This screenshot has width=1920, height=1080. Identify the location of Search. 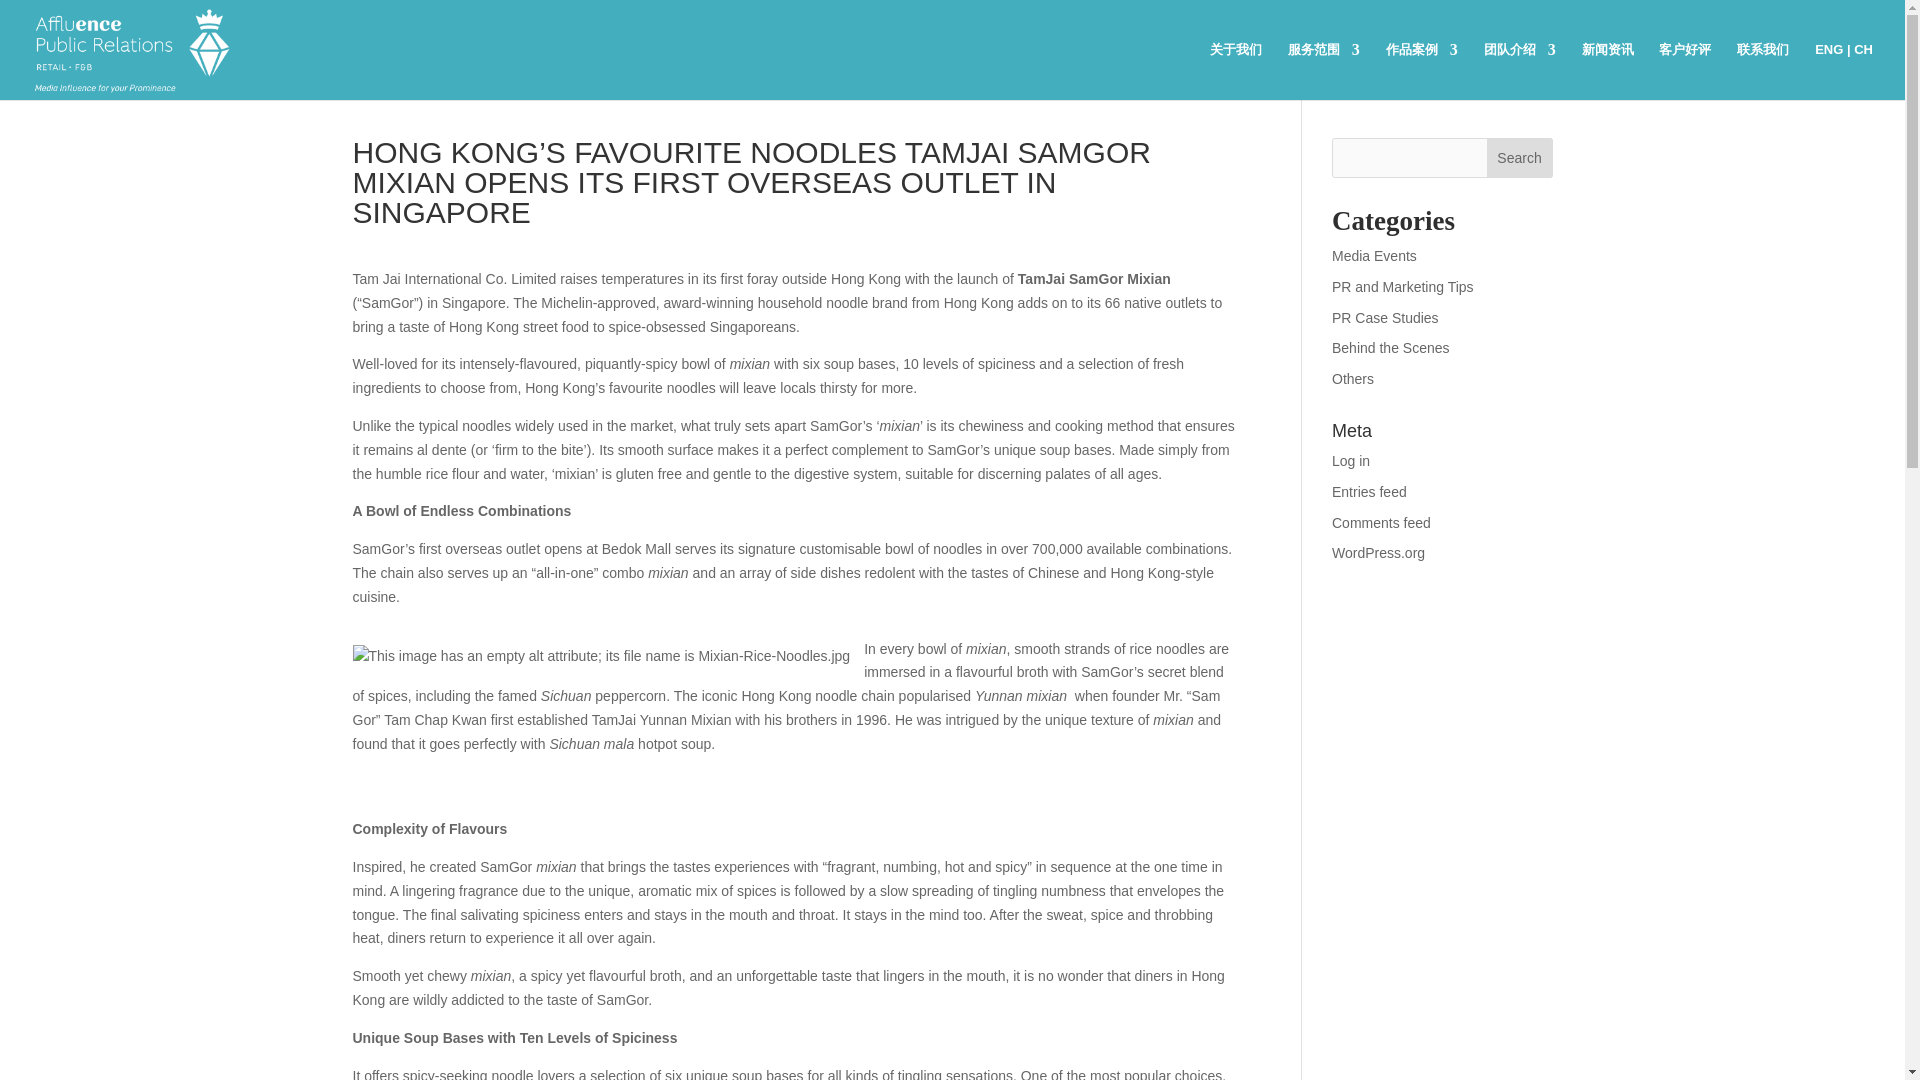
(1520, 158).